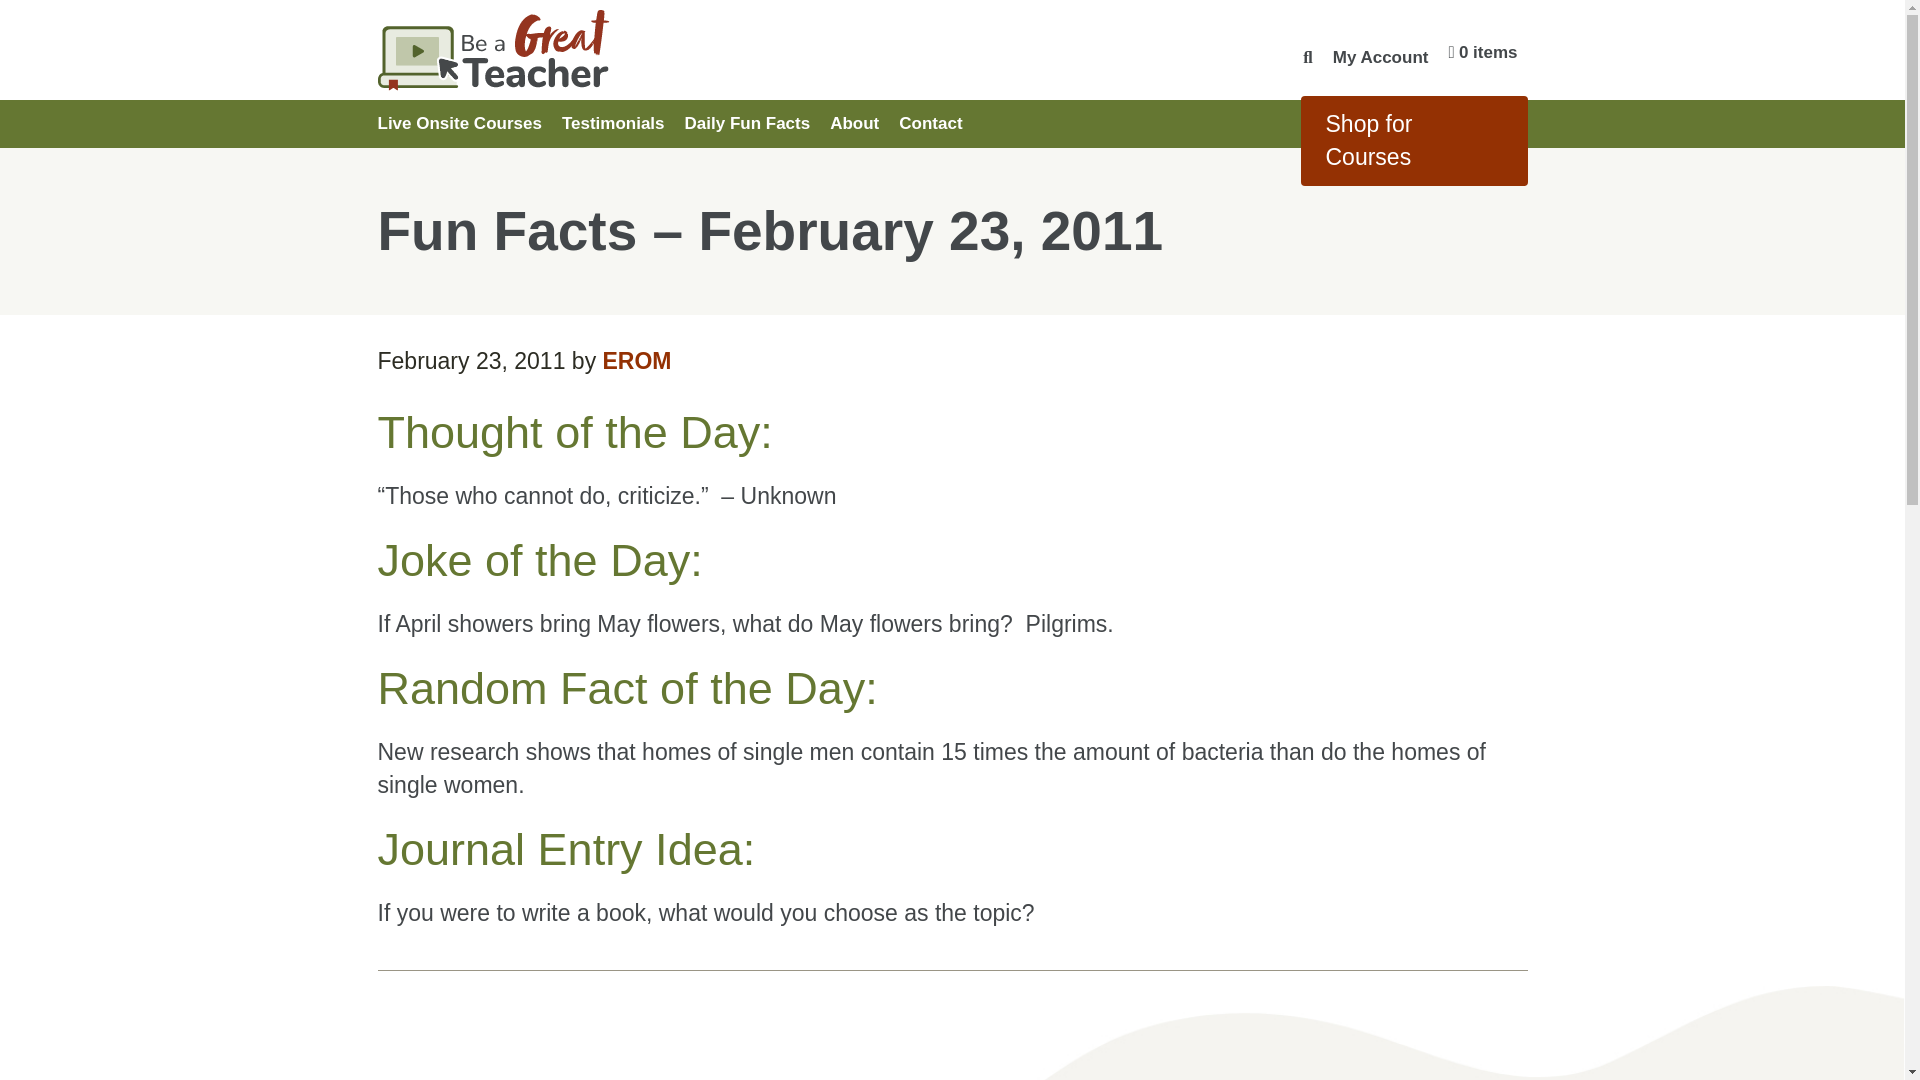 Image resolution: width=1920 pixels, height=1080 pixels. Describe the element at coordinates (854, 123) in the screenshot. I see `About` at that location.